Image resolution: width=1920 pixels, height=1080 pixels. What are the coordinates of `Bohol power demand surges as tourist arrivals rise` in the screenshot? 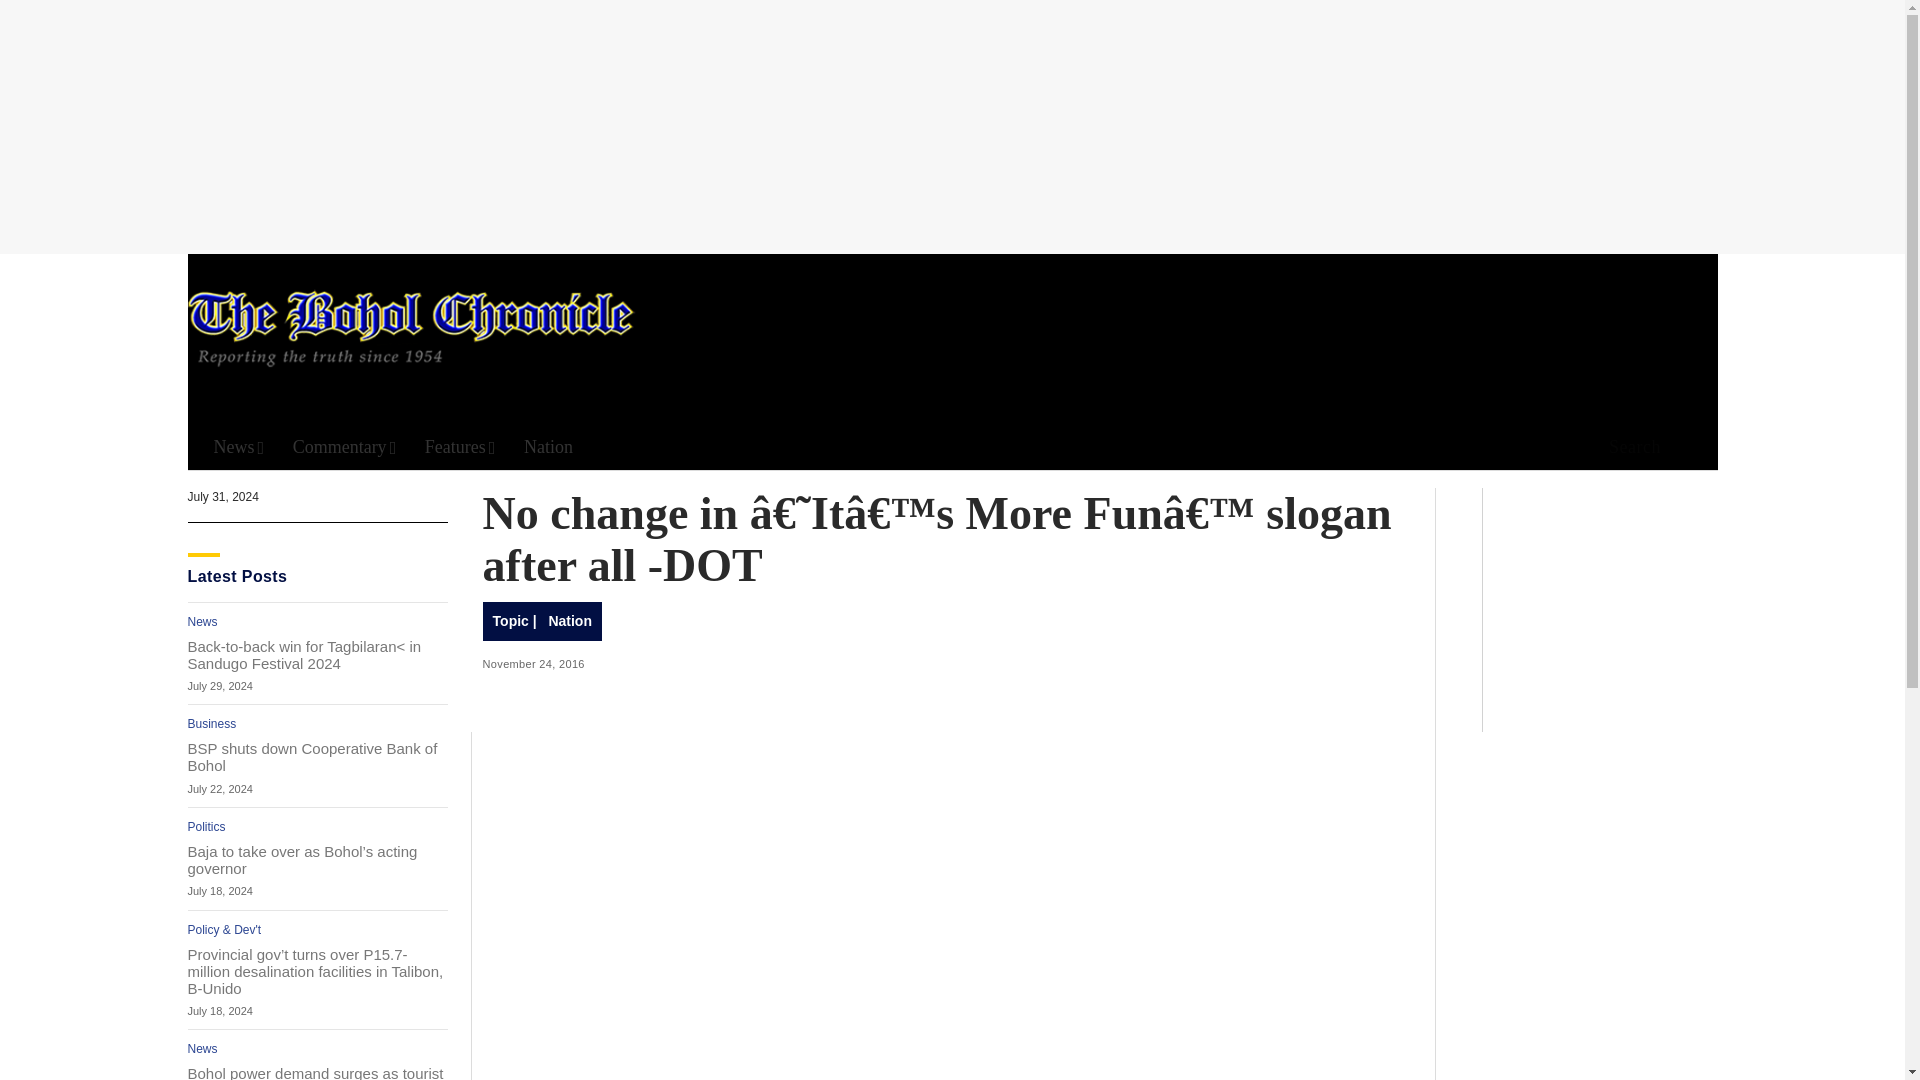 It's located at (318, 1072).